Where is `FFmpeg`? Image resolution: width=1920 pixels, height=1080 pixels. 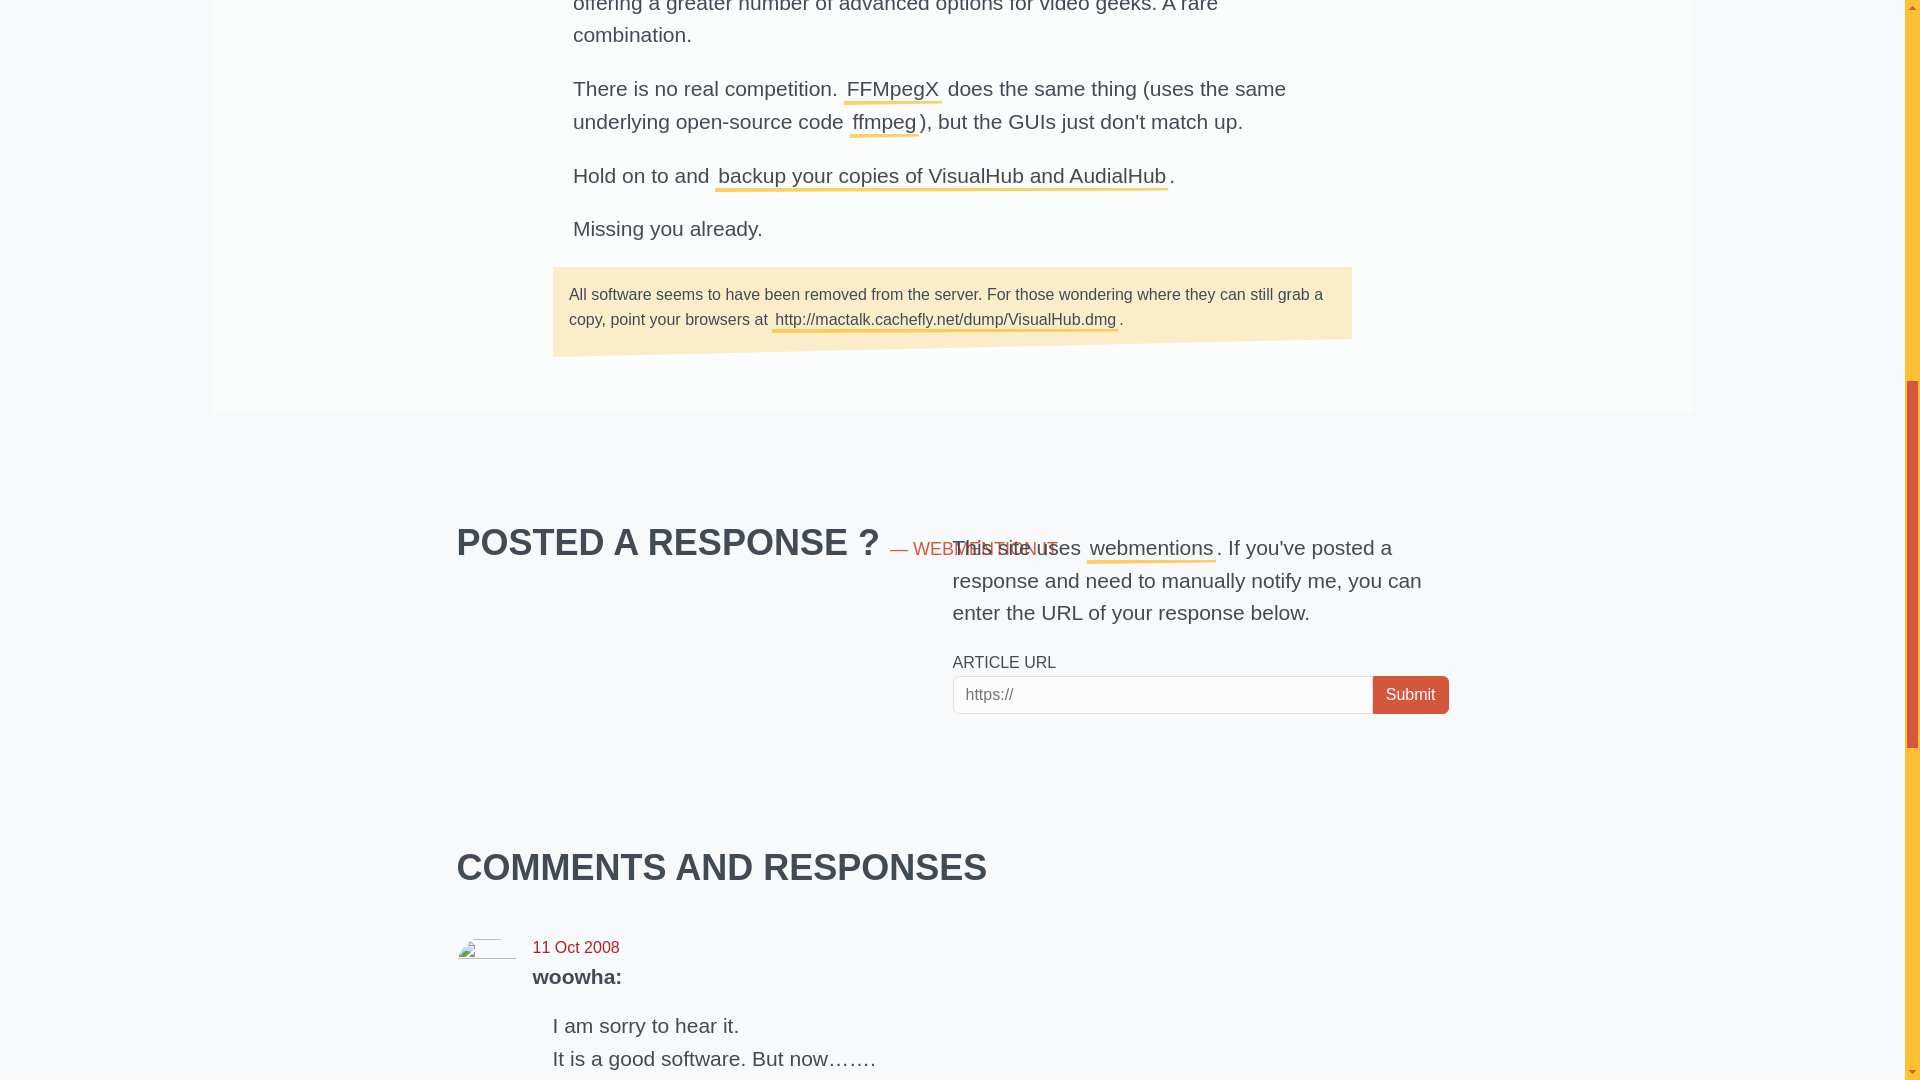 FFmpeg is located at coordinates (884, 121).